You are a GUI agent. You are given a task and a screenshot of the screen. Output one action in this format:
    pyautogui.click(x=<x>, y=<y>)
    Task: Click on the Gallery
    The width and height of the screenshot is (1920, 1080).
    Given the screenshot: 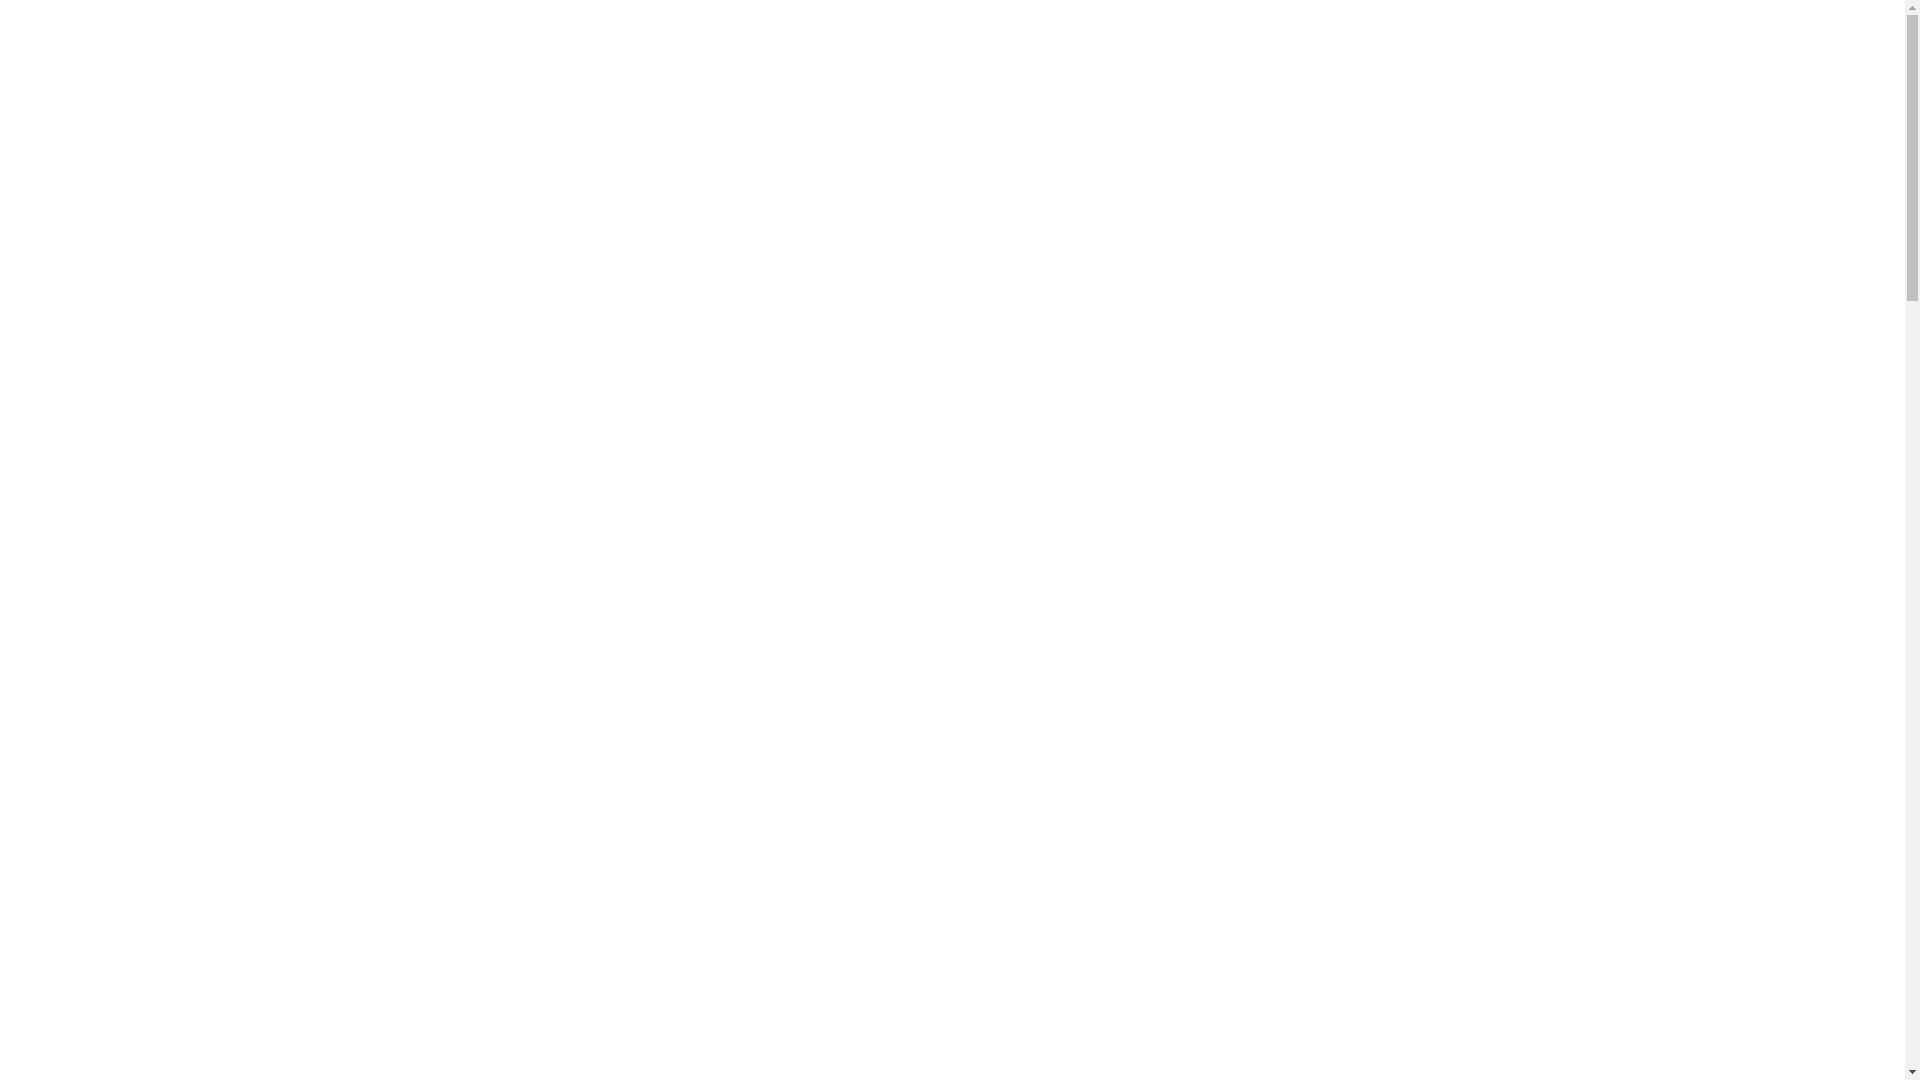 What is the action you would take?
    pyautogui.click(x=1354, y=74)
    